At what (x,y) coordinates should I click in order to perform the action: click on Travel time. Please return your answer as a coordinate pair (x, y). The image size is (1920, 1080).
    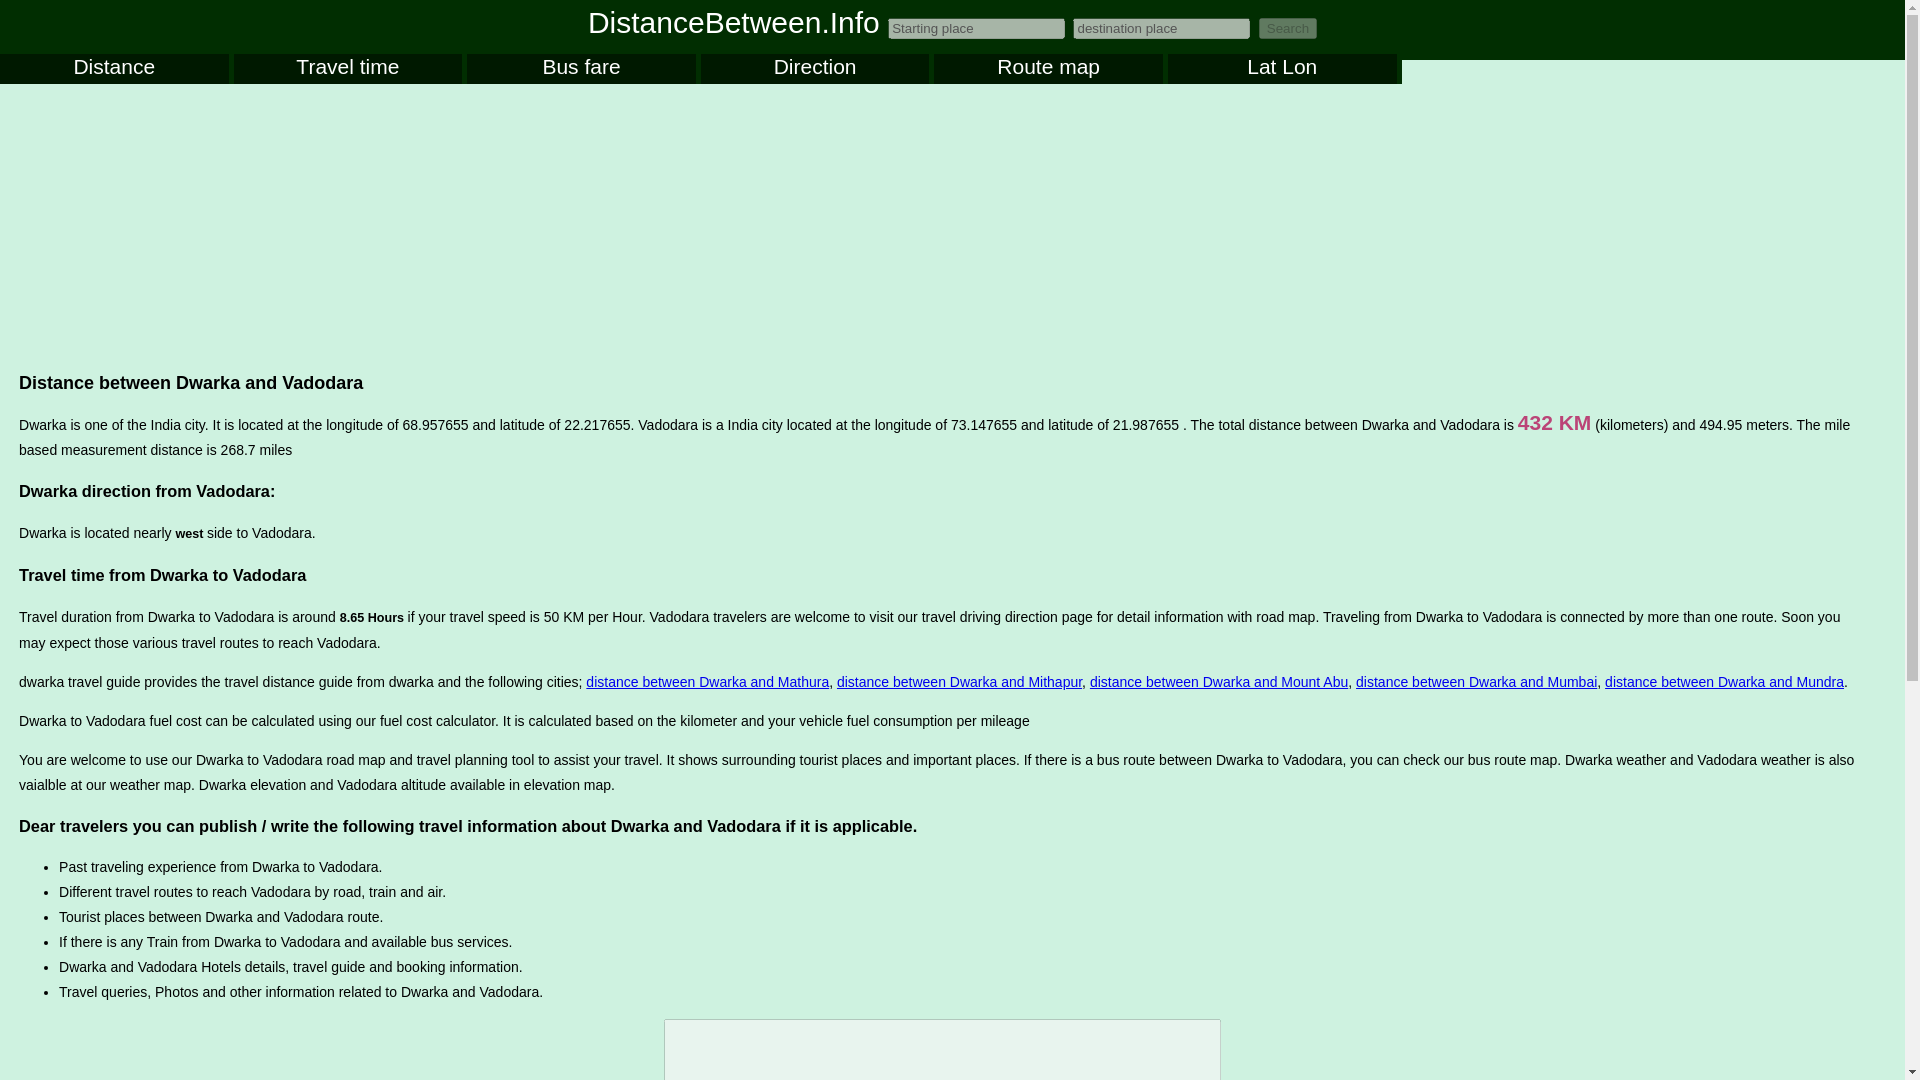
    Looking at the image, I should click on (348, 69).